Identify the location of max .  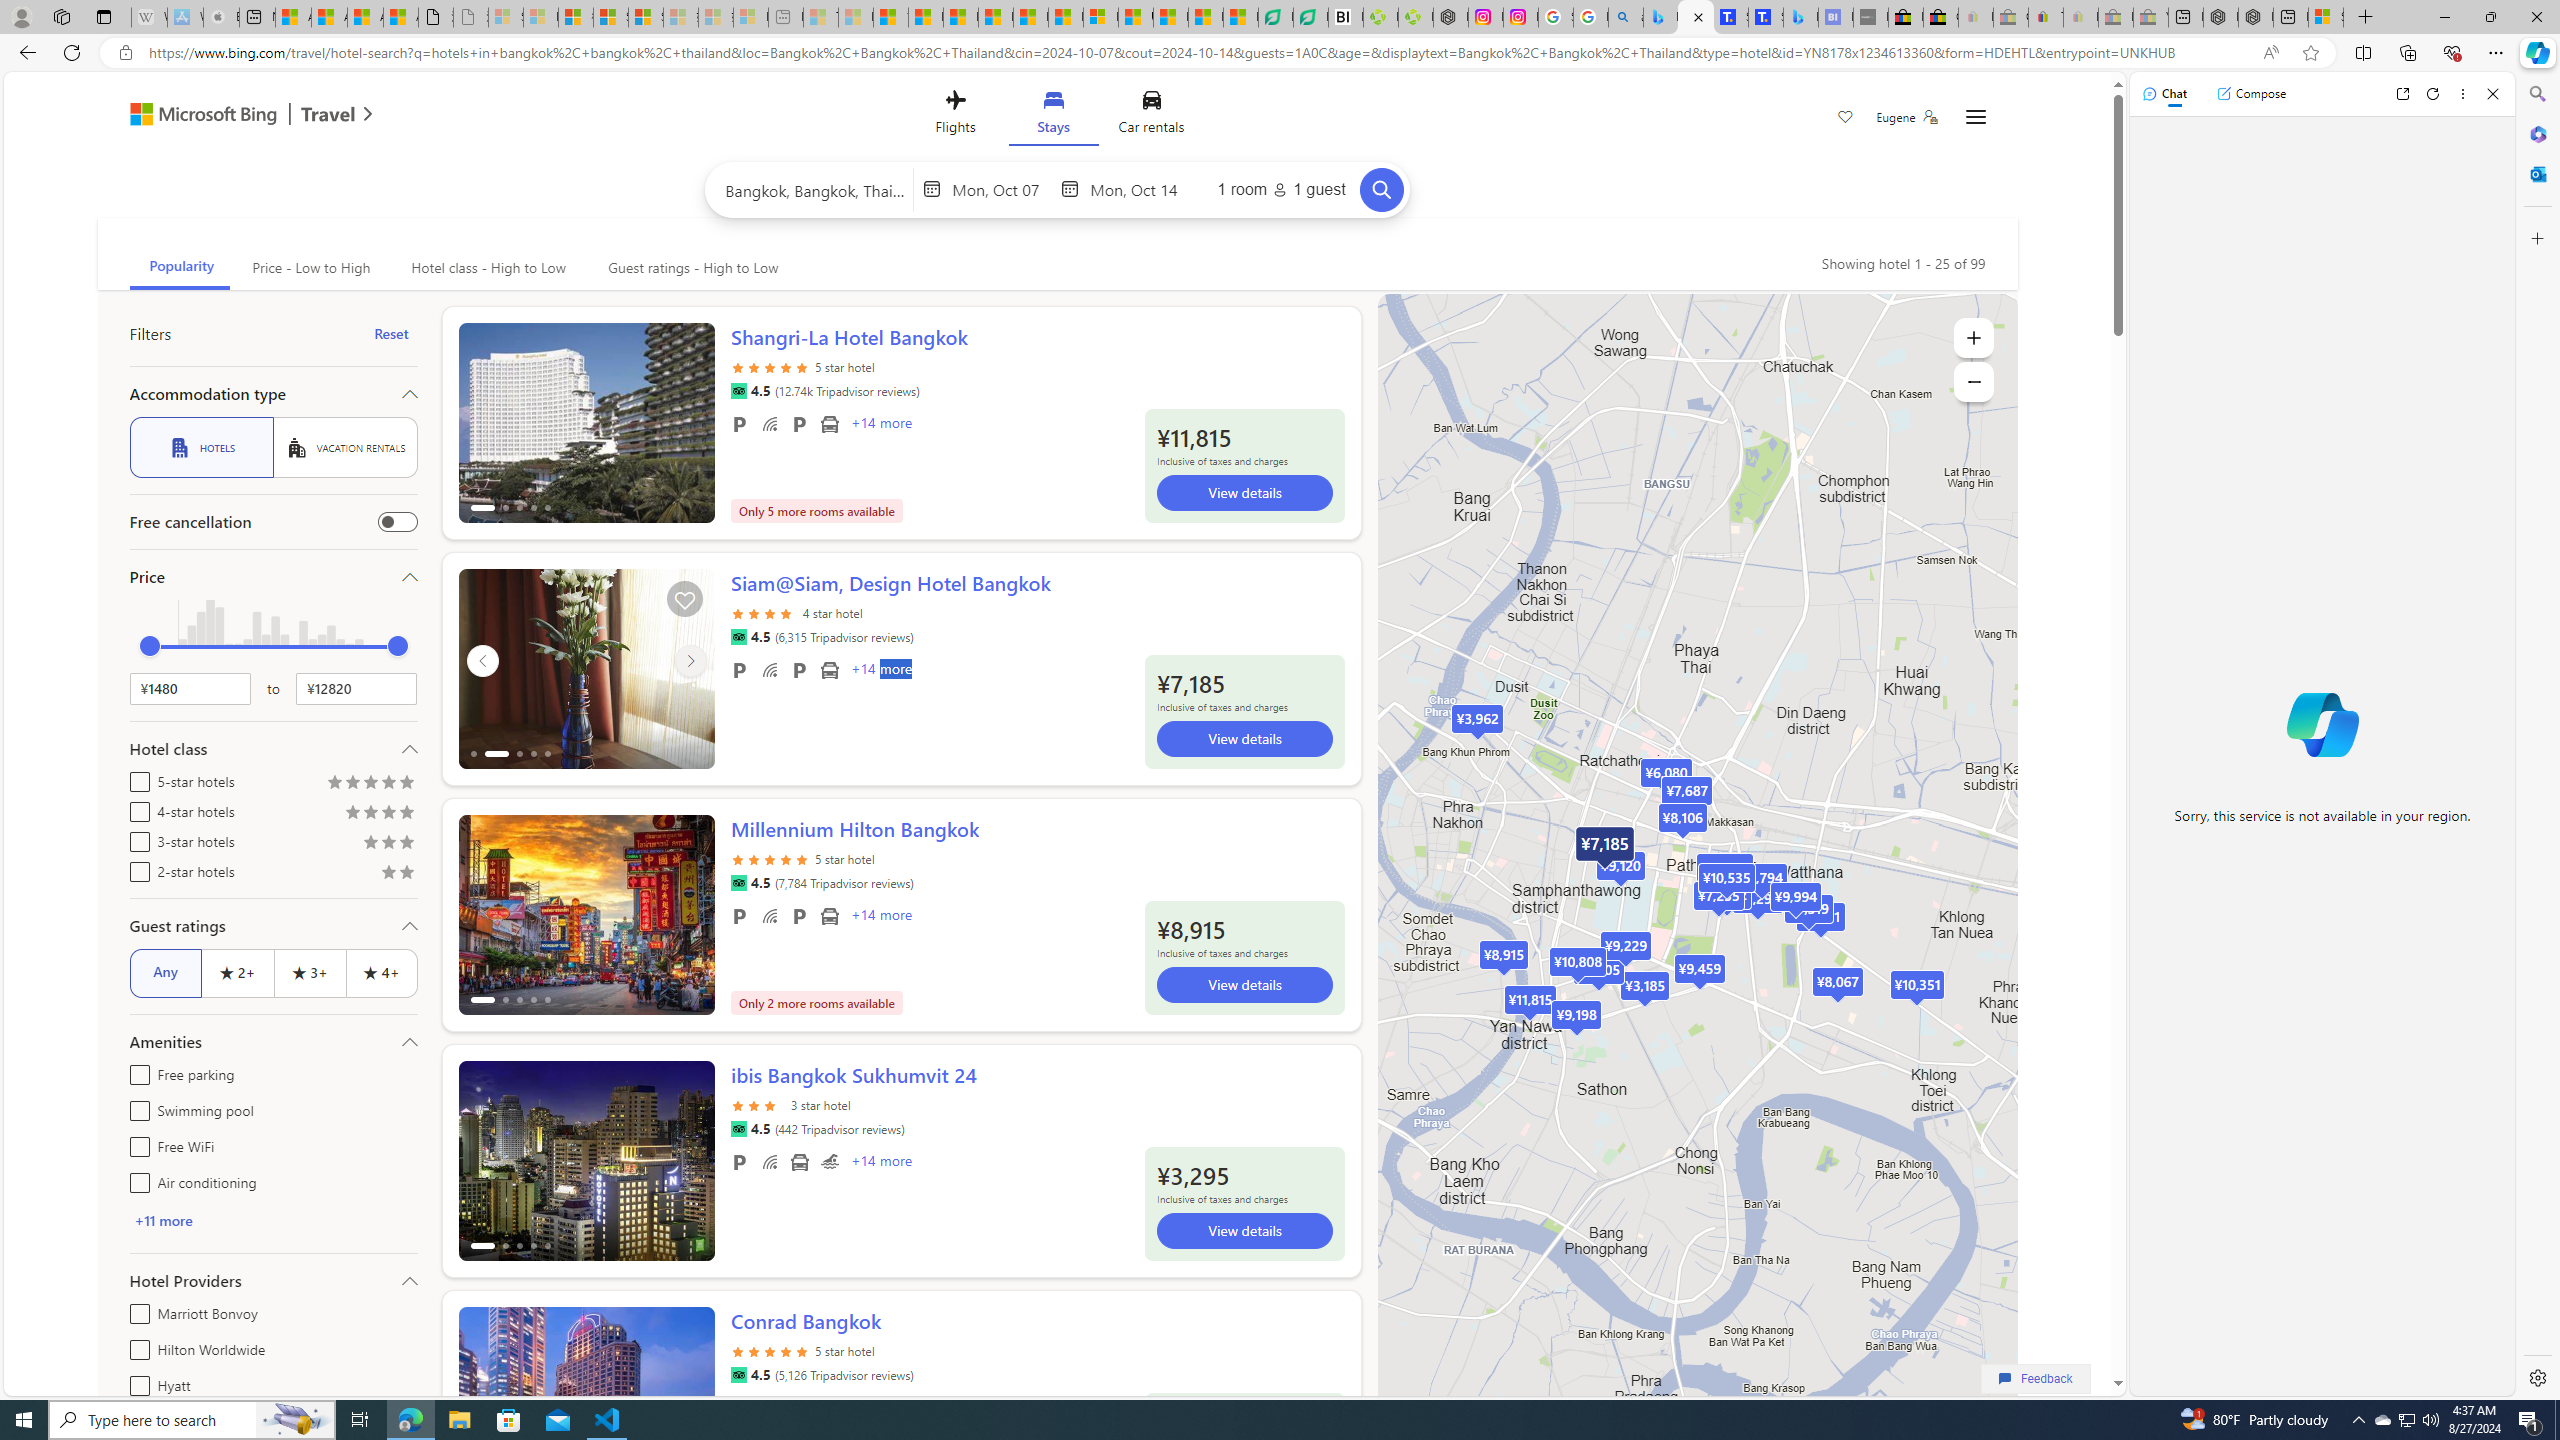
(398, 646).